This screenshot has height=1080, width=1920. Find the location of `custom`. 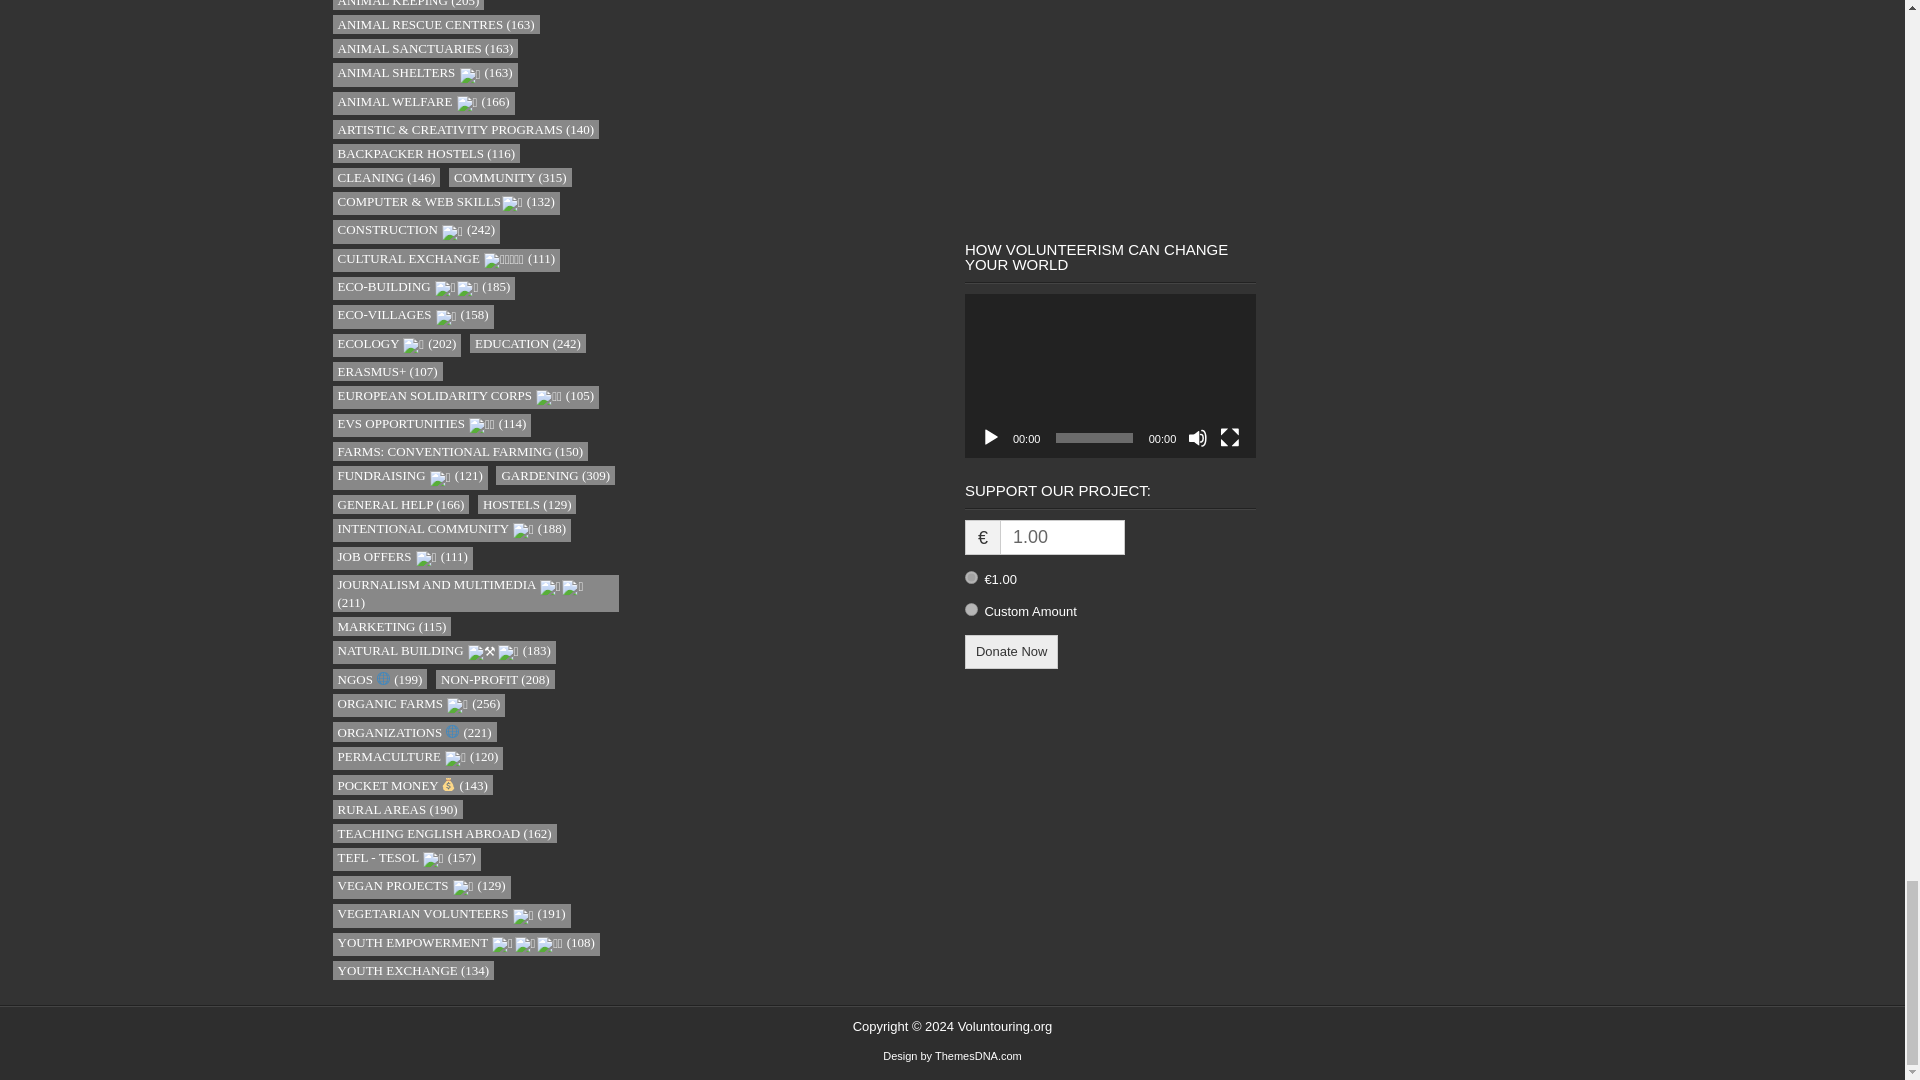

custom is located at coordinates (971, 608).